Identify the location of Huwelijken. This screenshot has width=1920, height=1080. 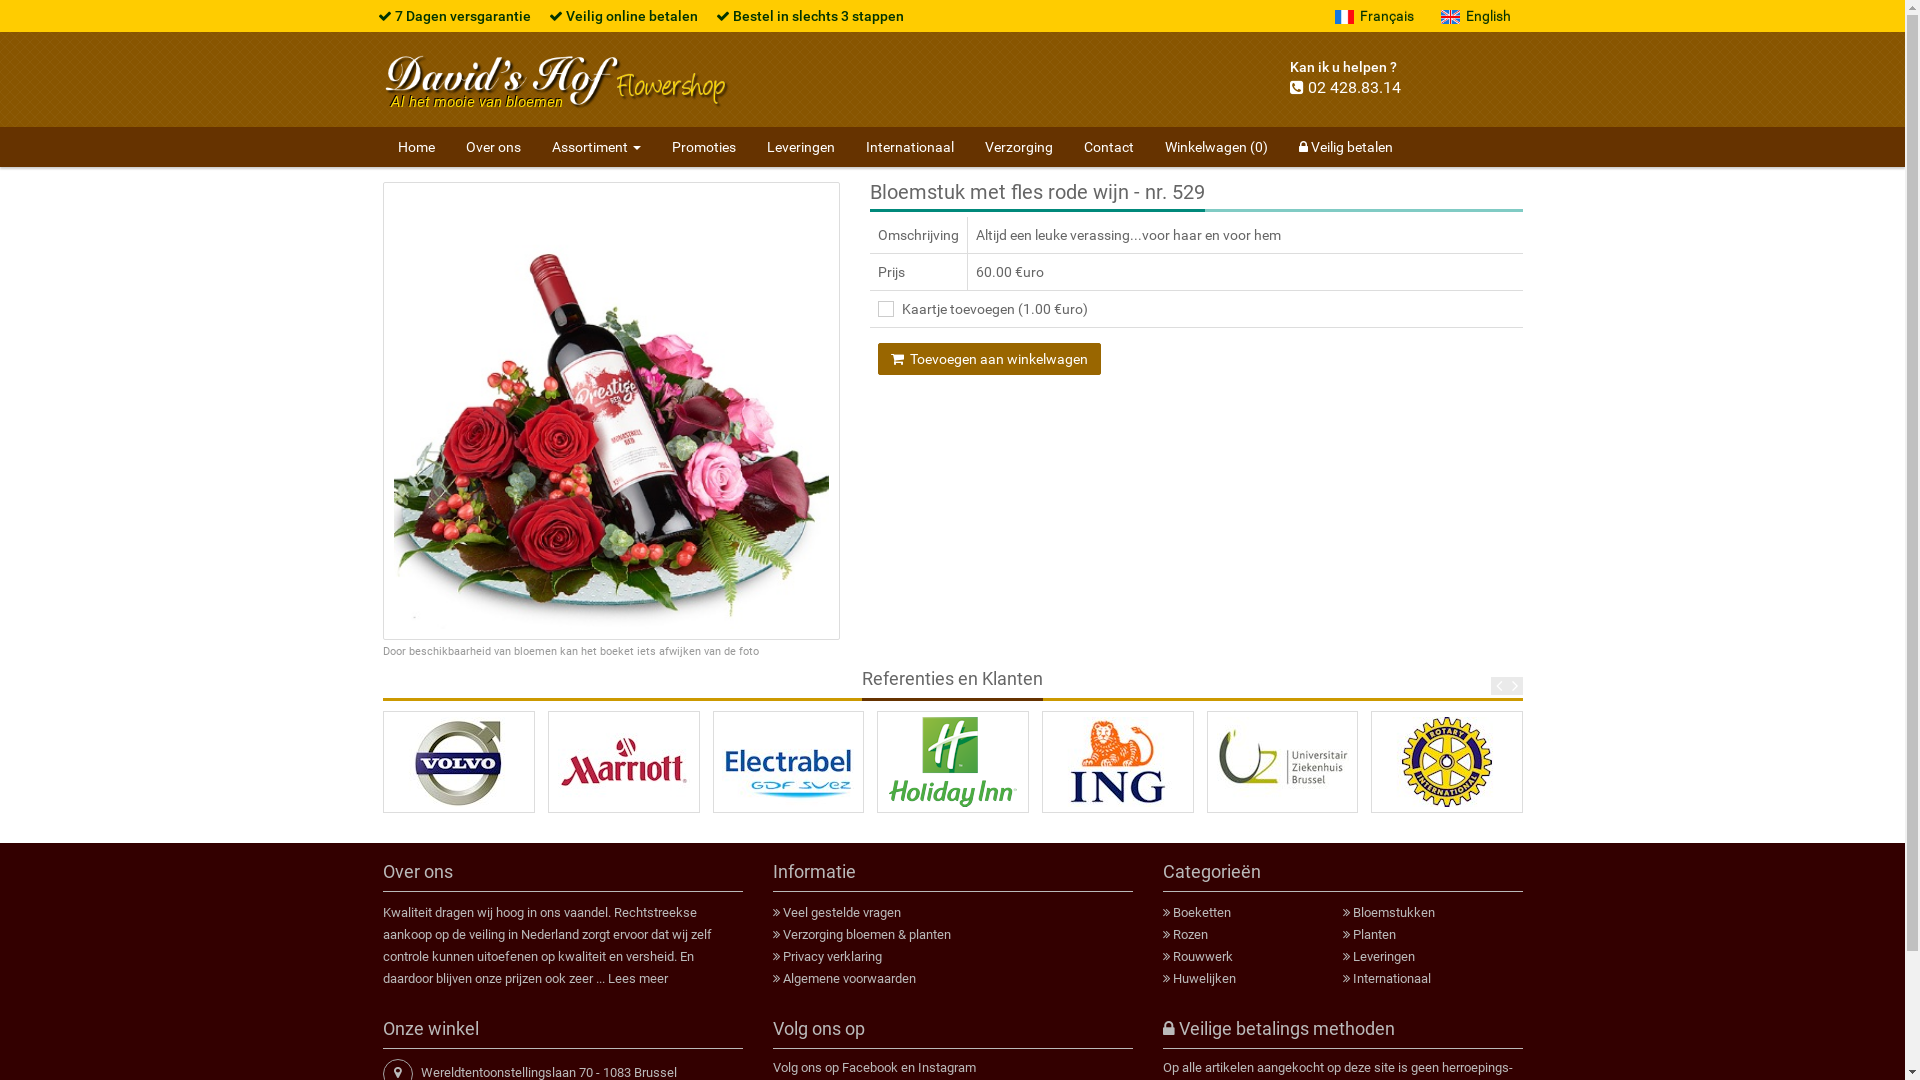
(1204, 978).